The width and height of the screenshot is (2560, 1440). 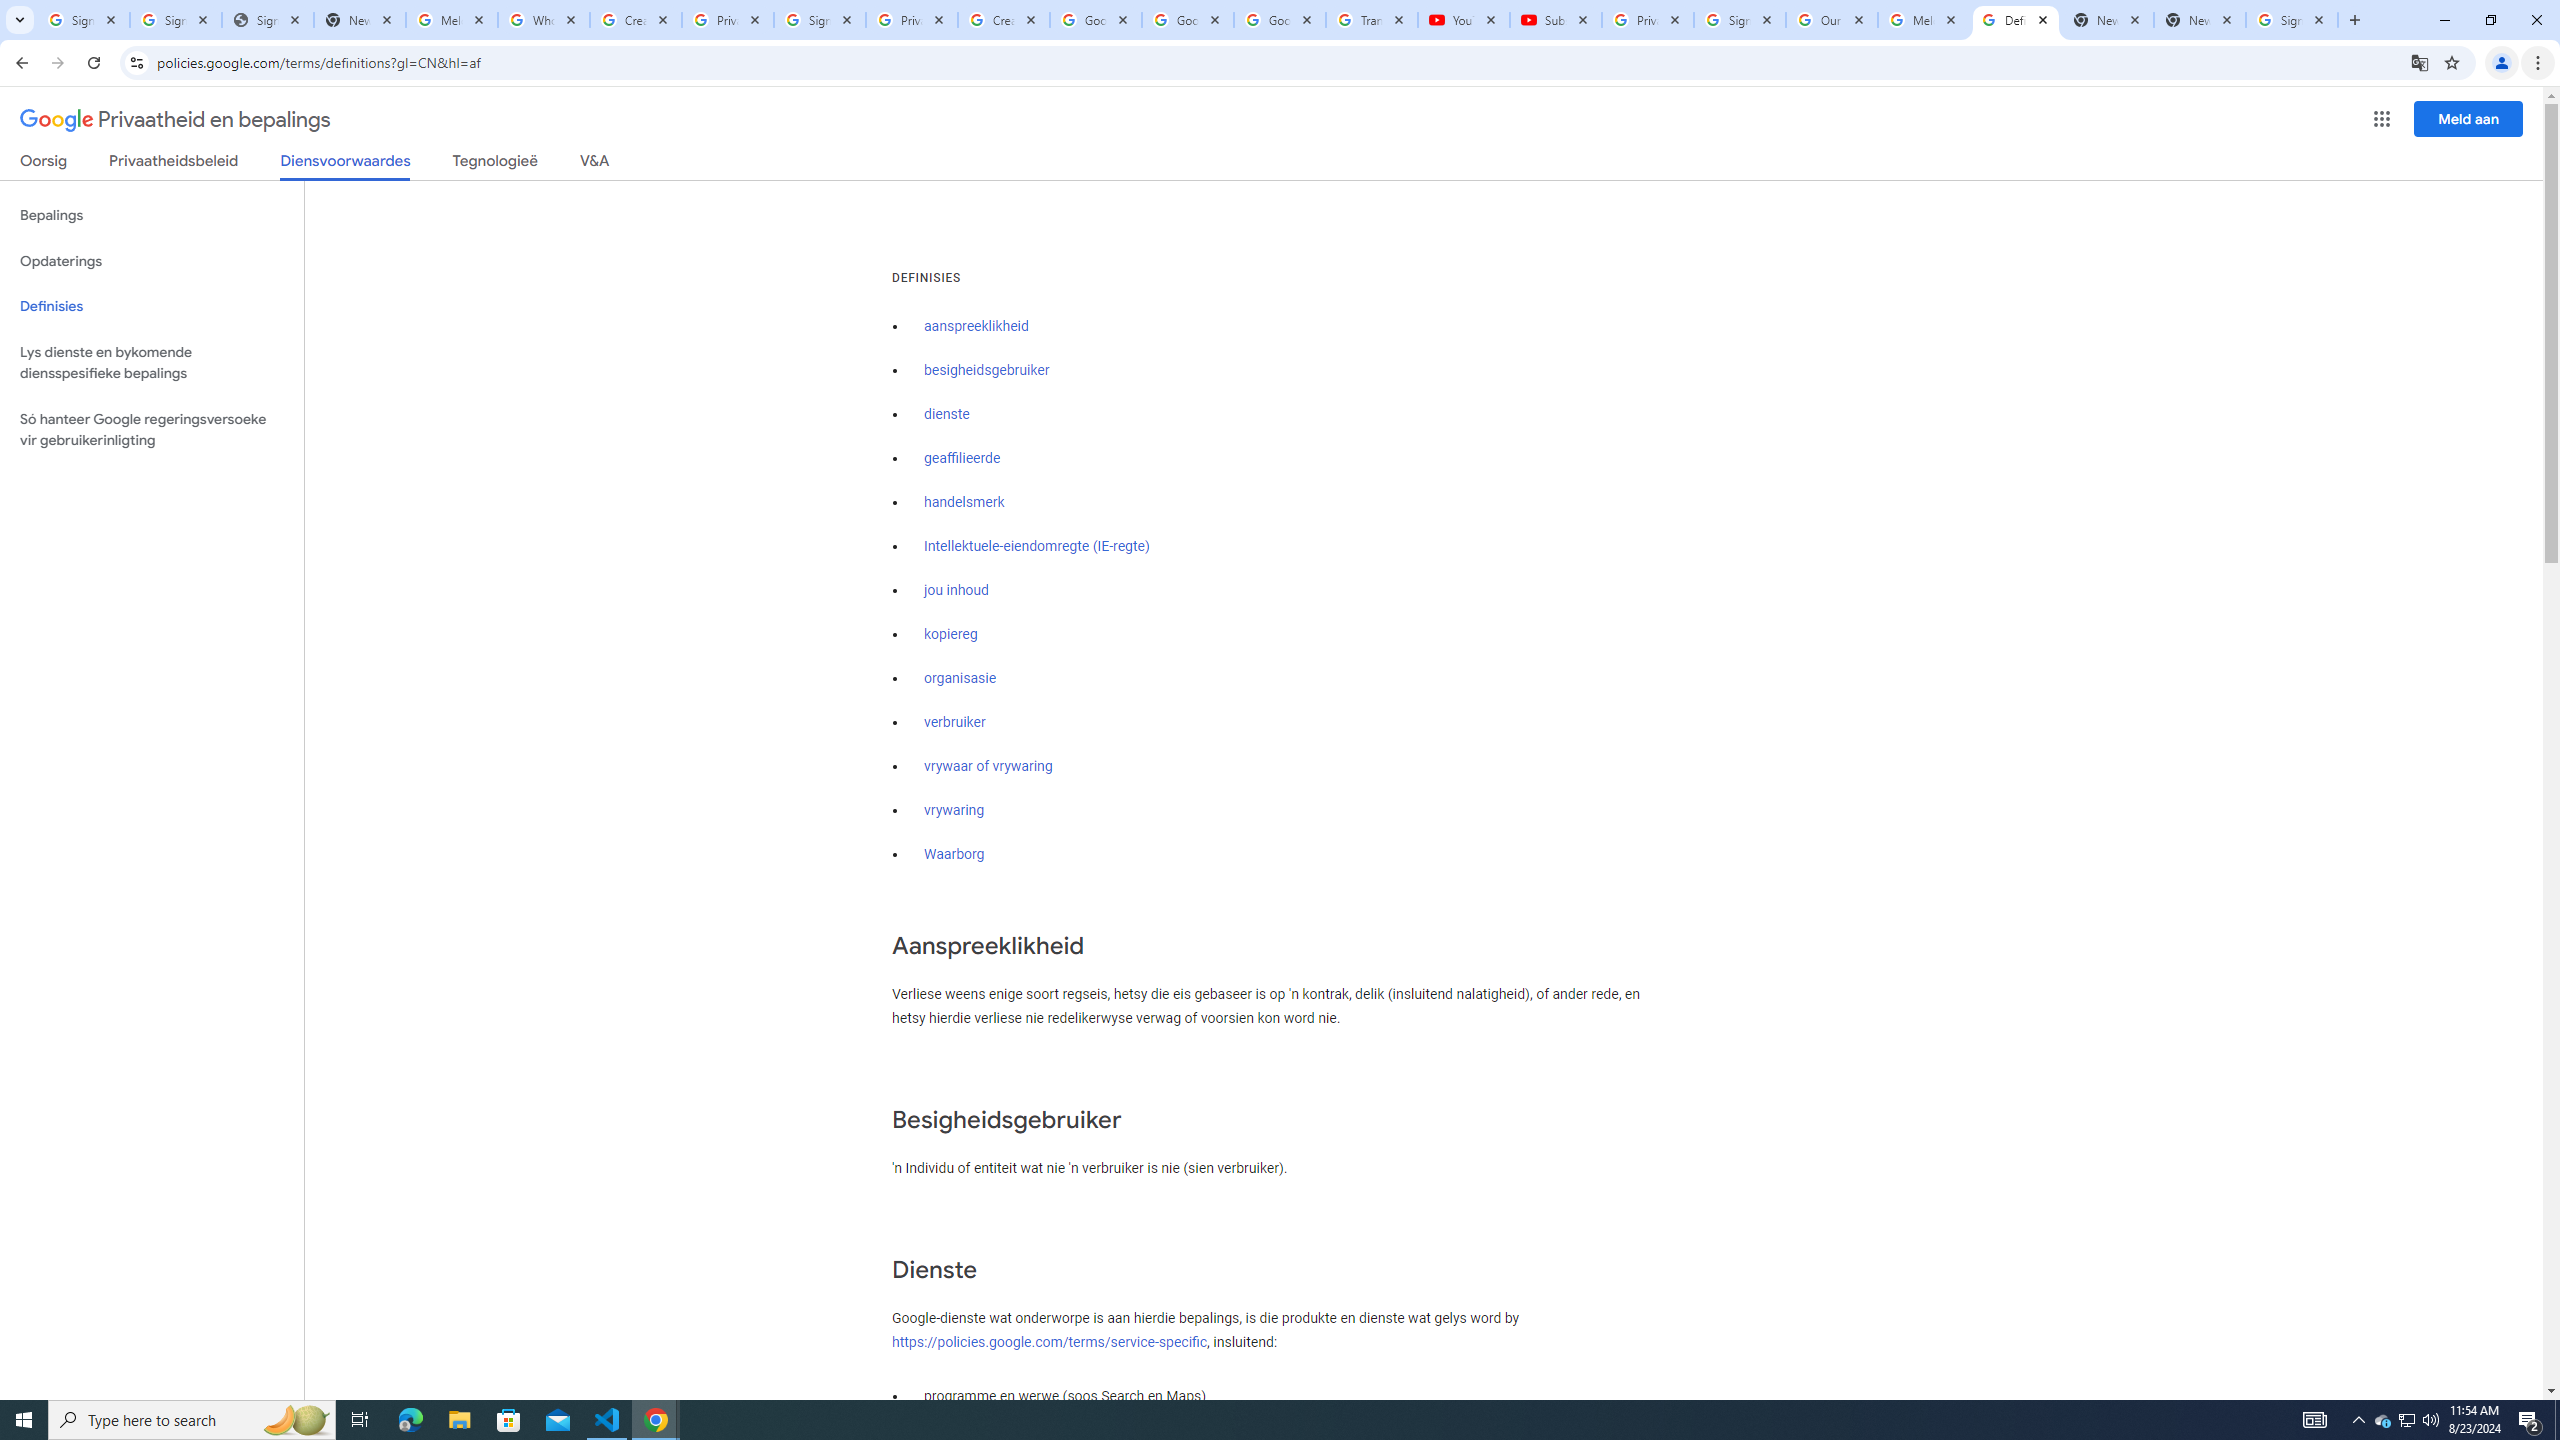 I want to click on V&A, so click(x=594, y=164).